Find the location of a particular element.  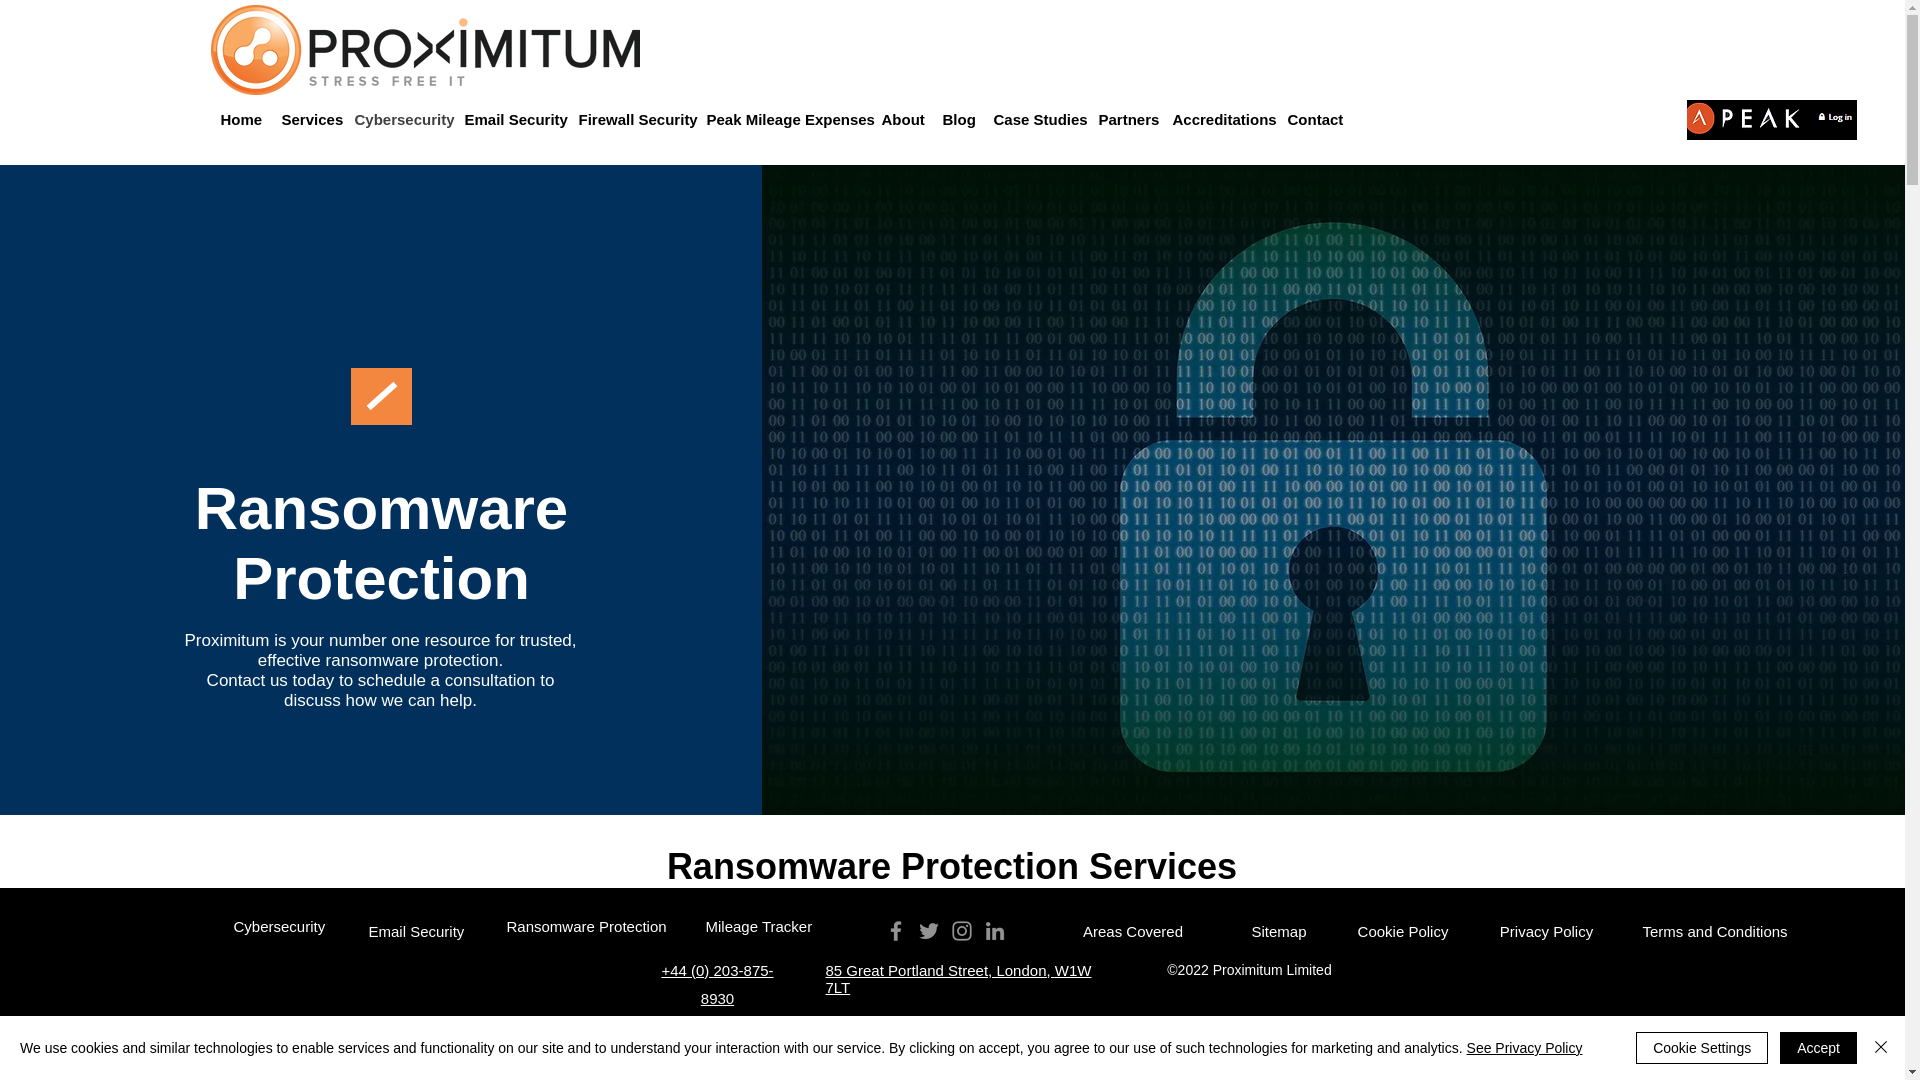

Accreditations is located at coordinates (1218, 120).